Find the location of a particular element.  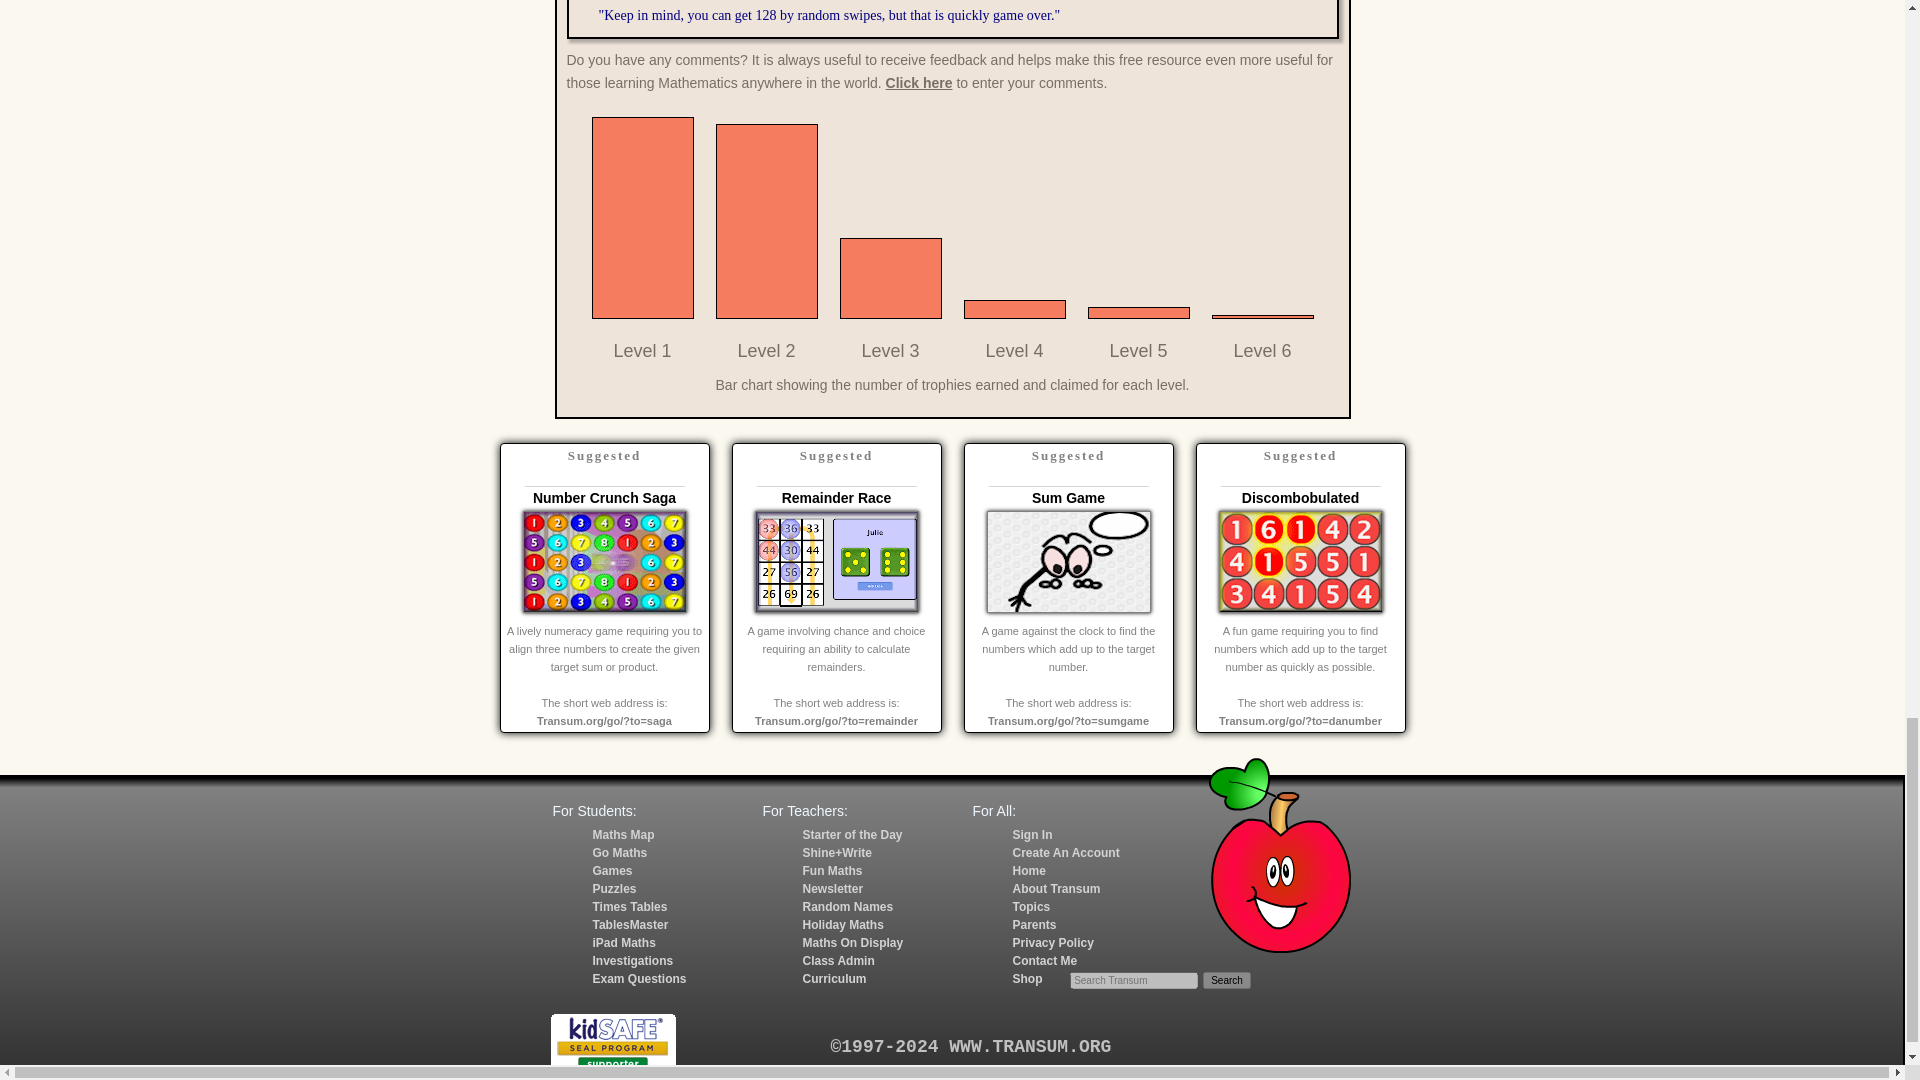

Games is located at coordinates (611, 871).